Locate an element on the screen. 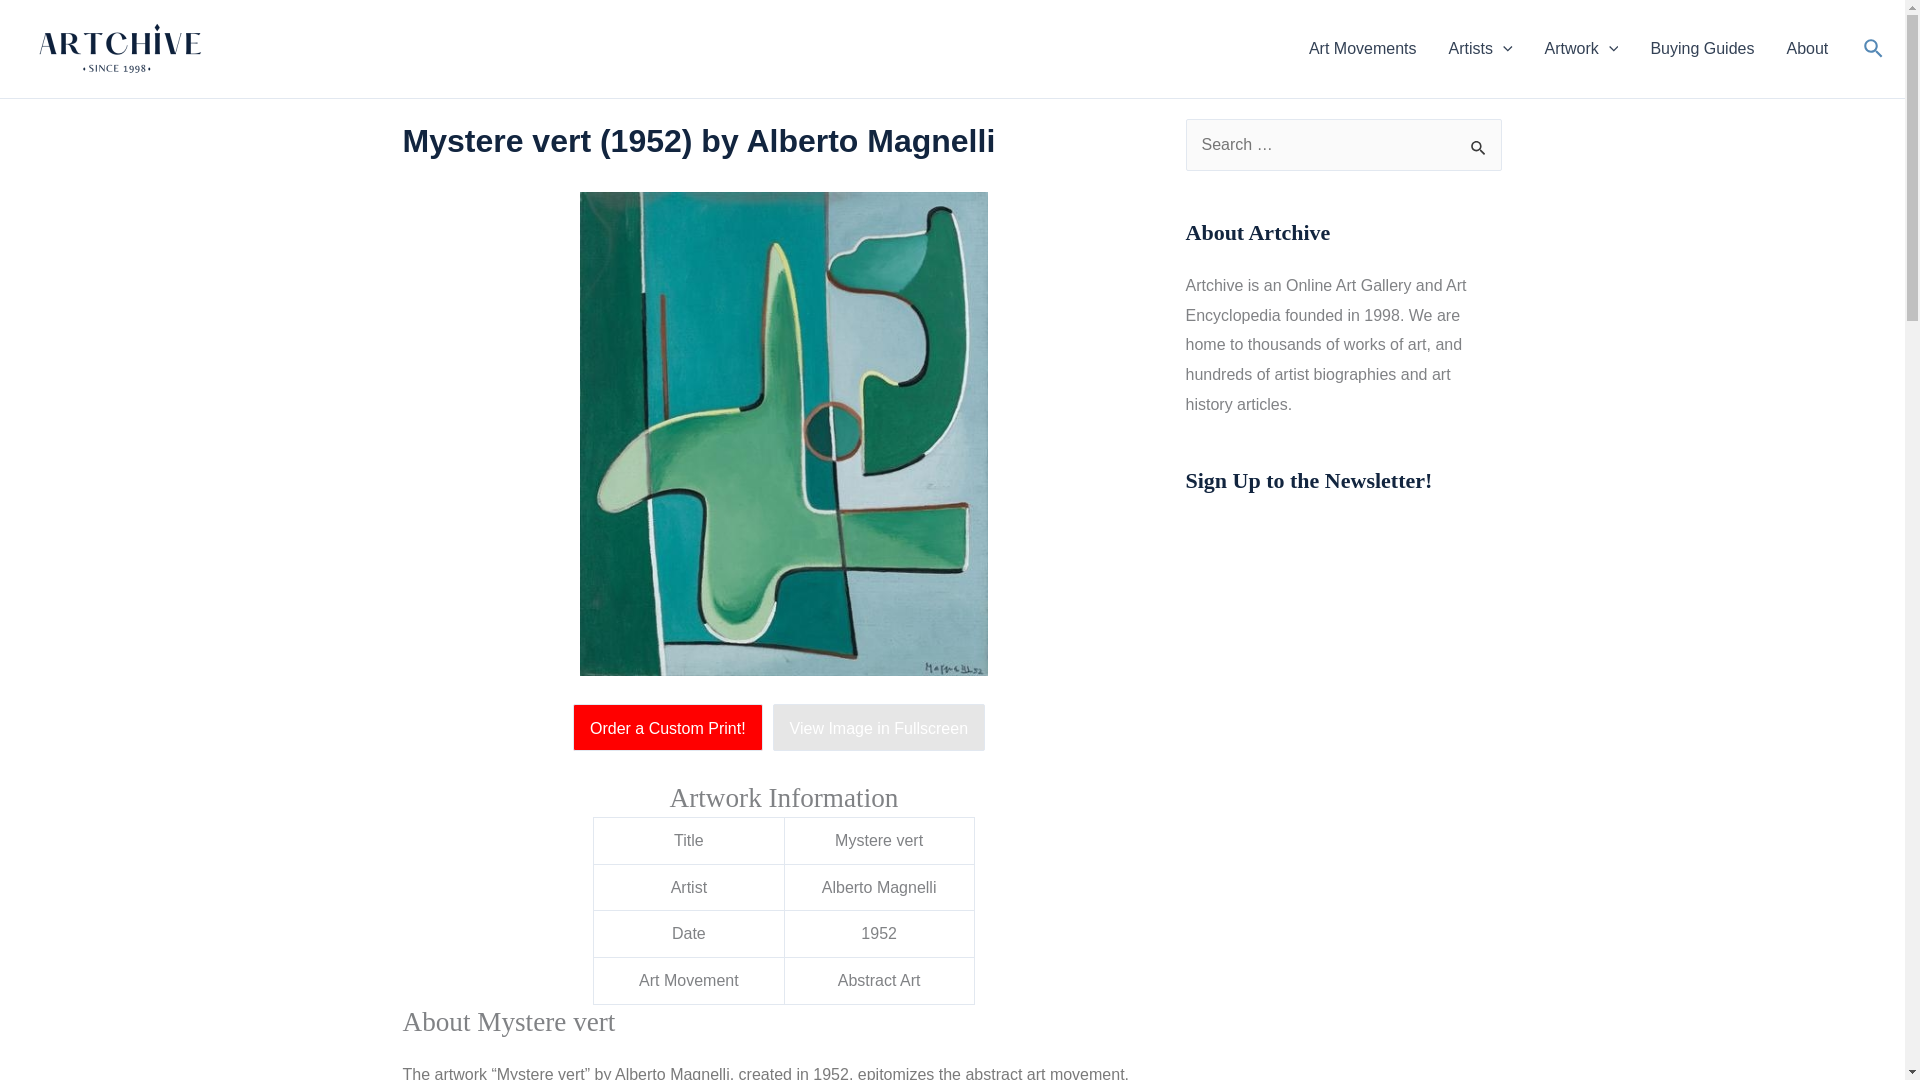 This screenshot has width=1920, height=1080. Artwork is located at coordinates (1582, 48).